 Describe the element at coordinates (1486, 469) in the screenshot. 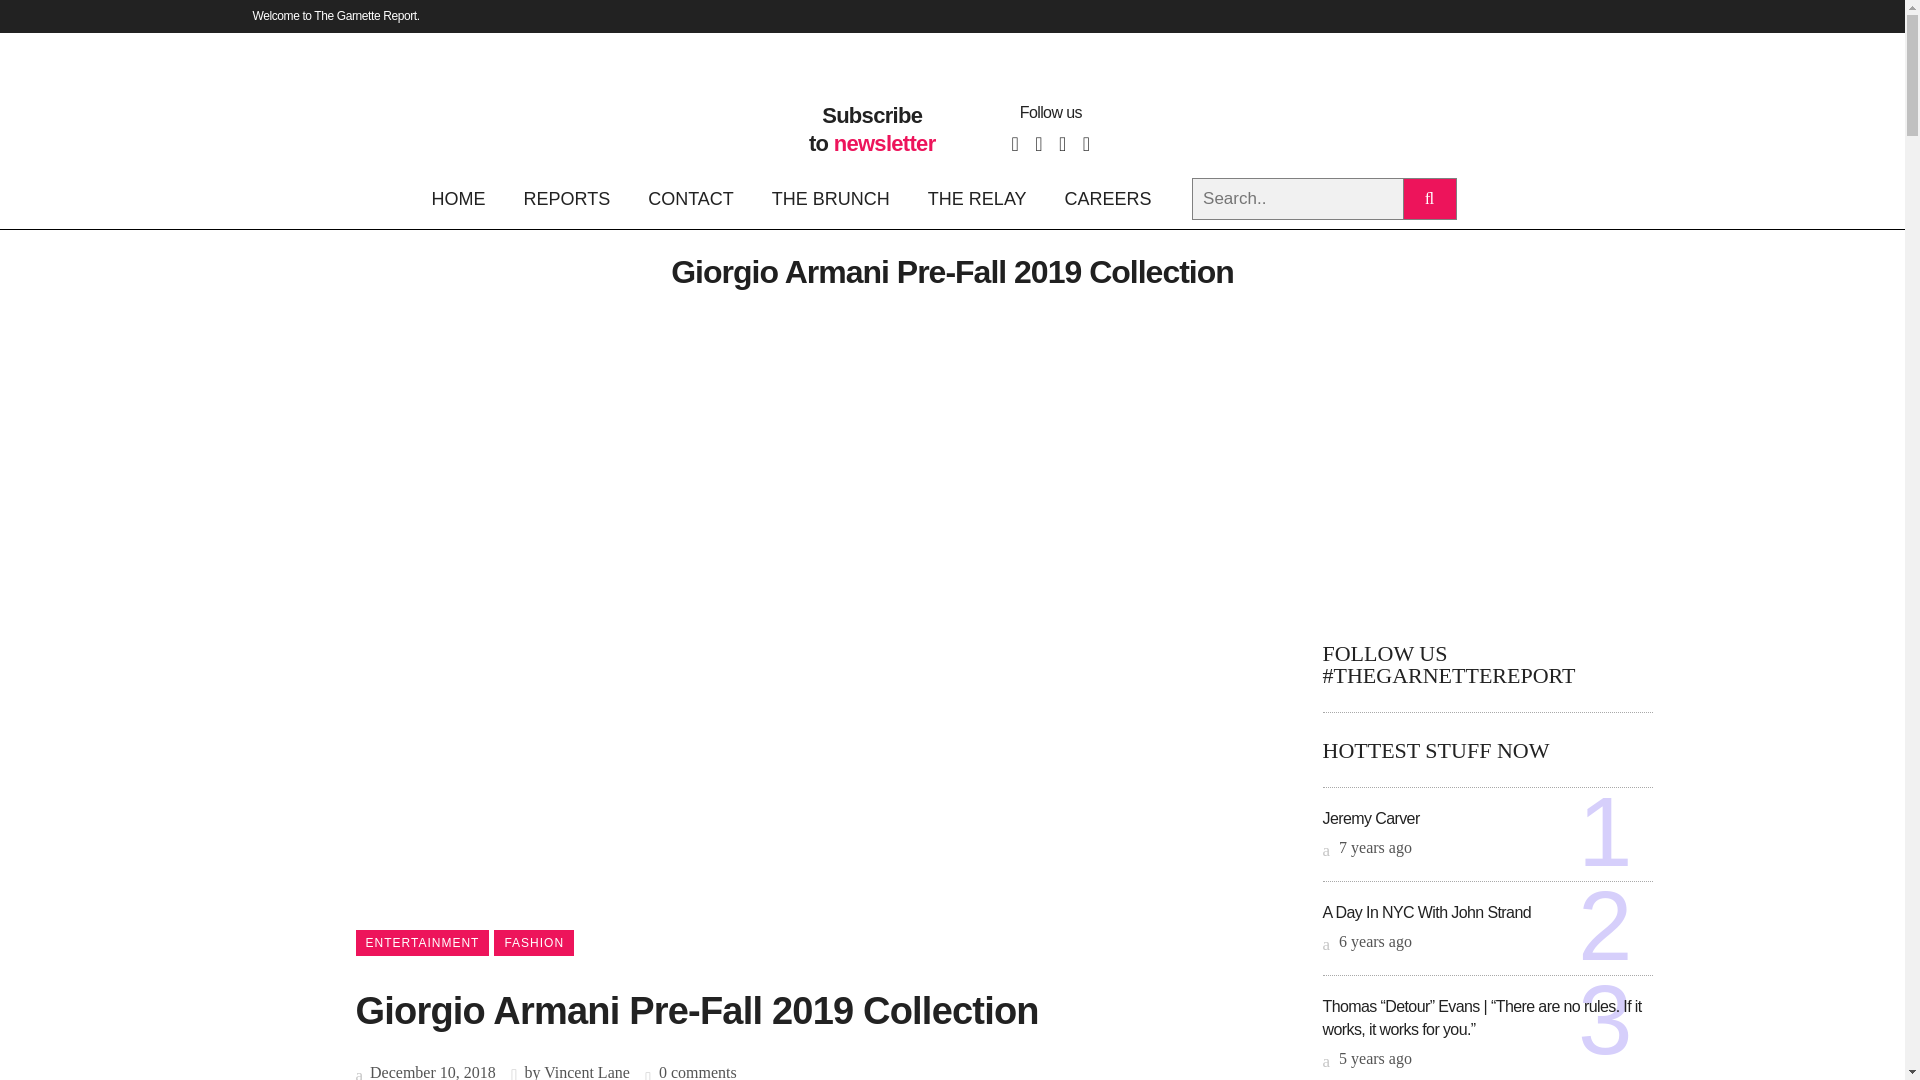

I see `Advertisement` at that location.